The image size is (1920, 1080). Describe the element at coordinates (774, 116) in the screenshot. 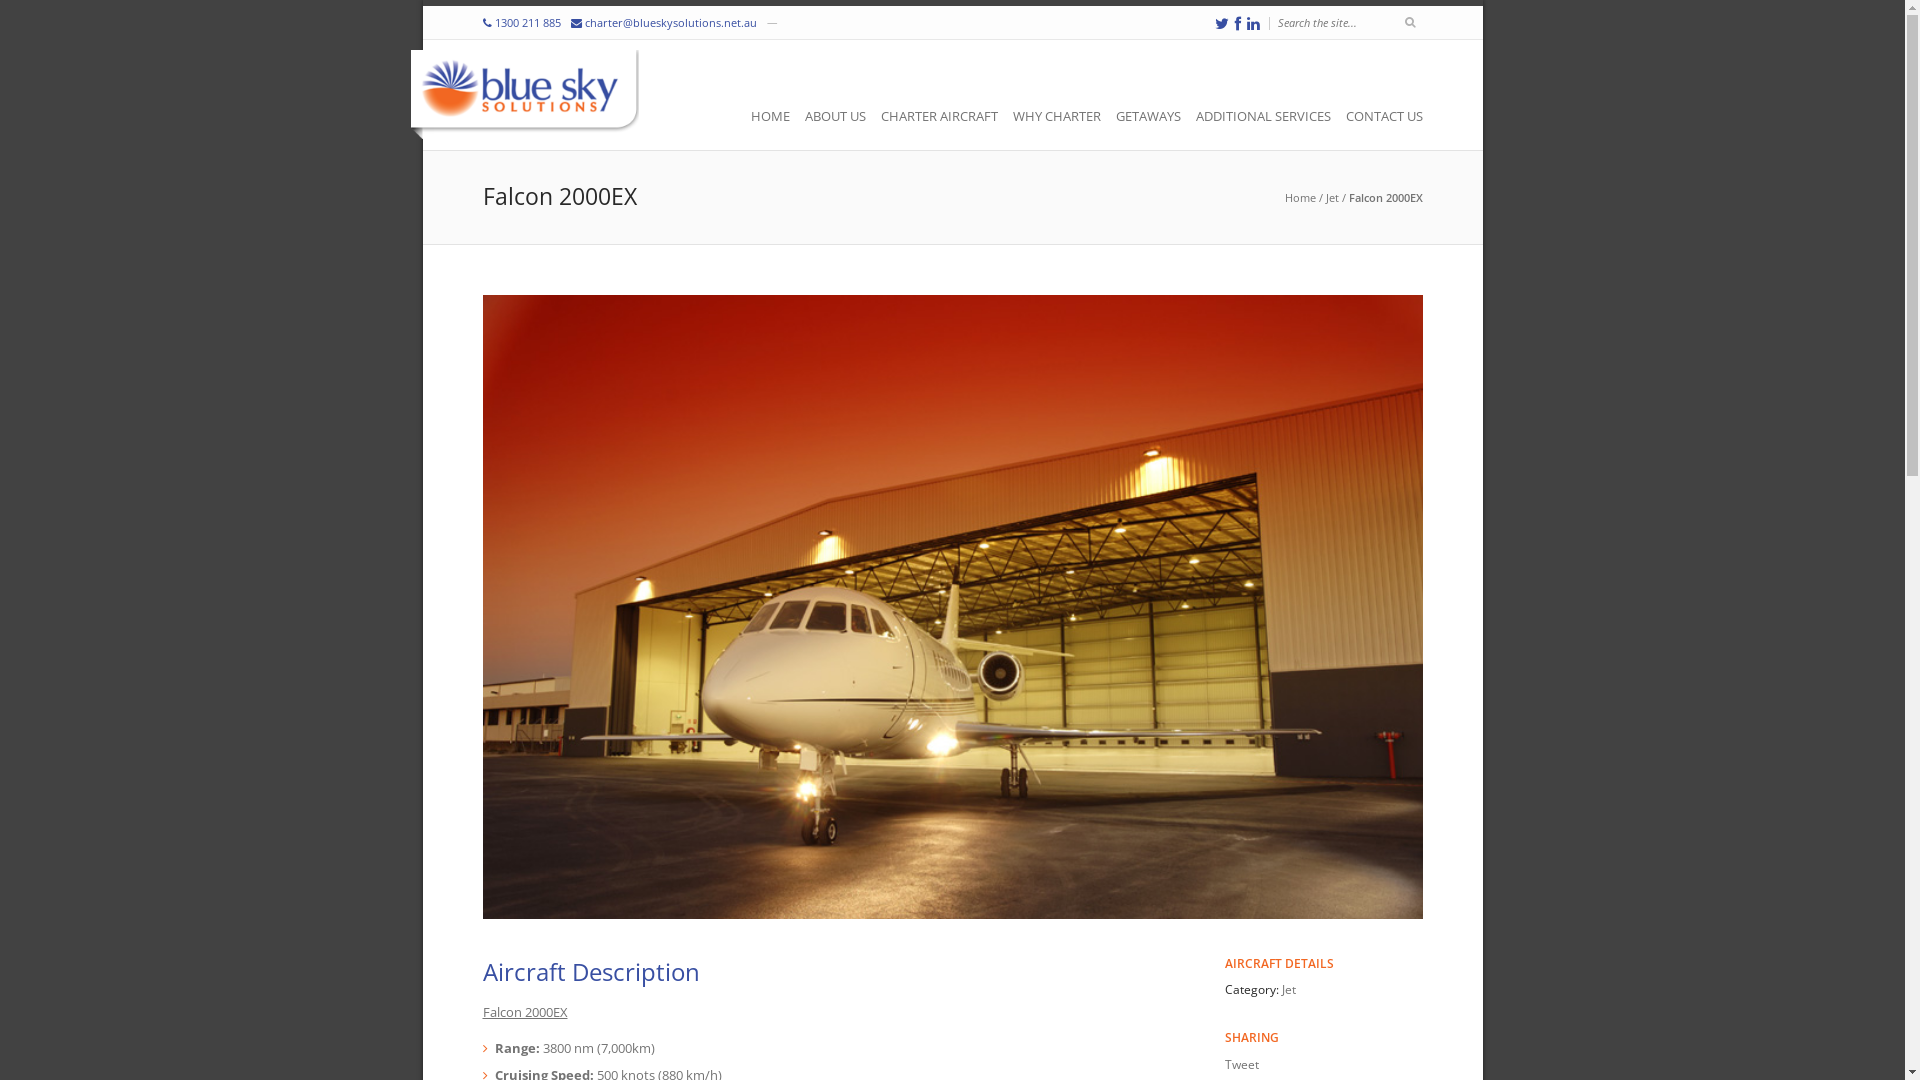

I see `HOME` at that location.